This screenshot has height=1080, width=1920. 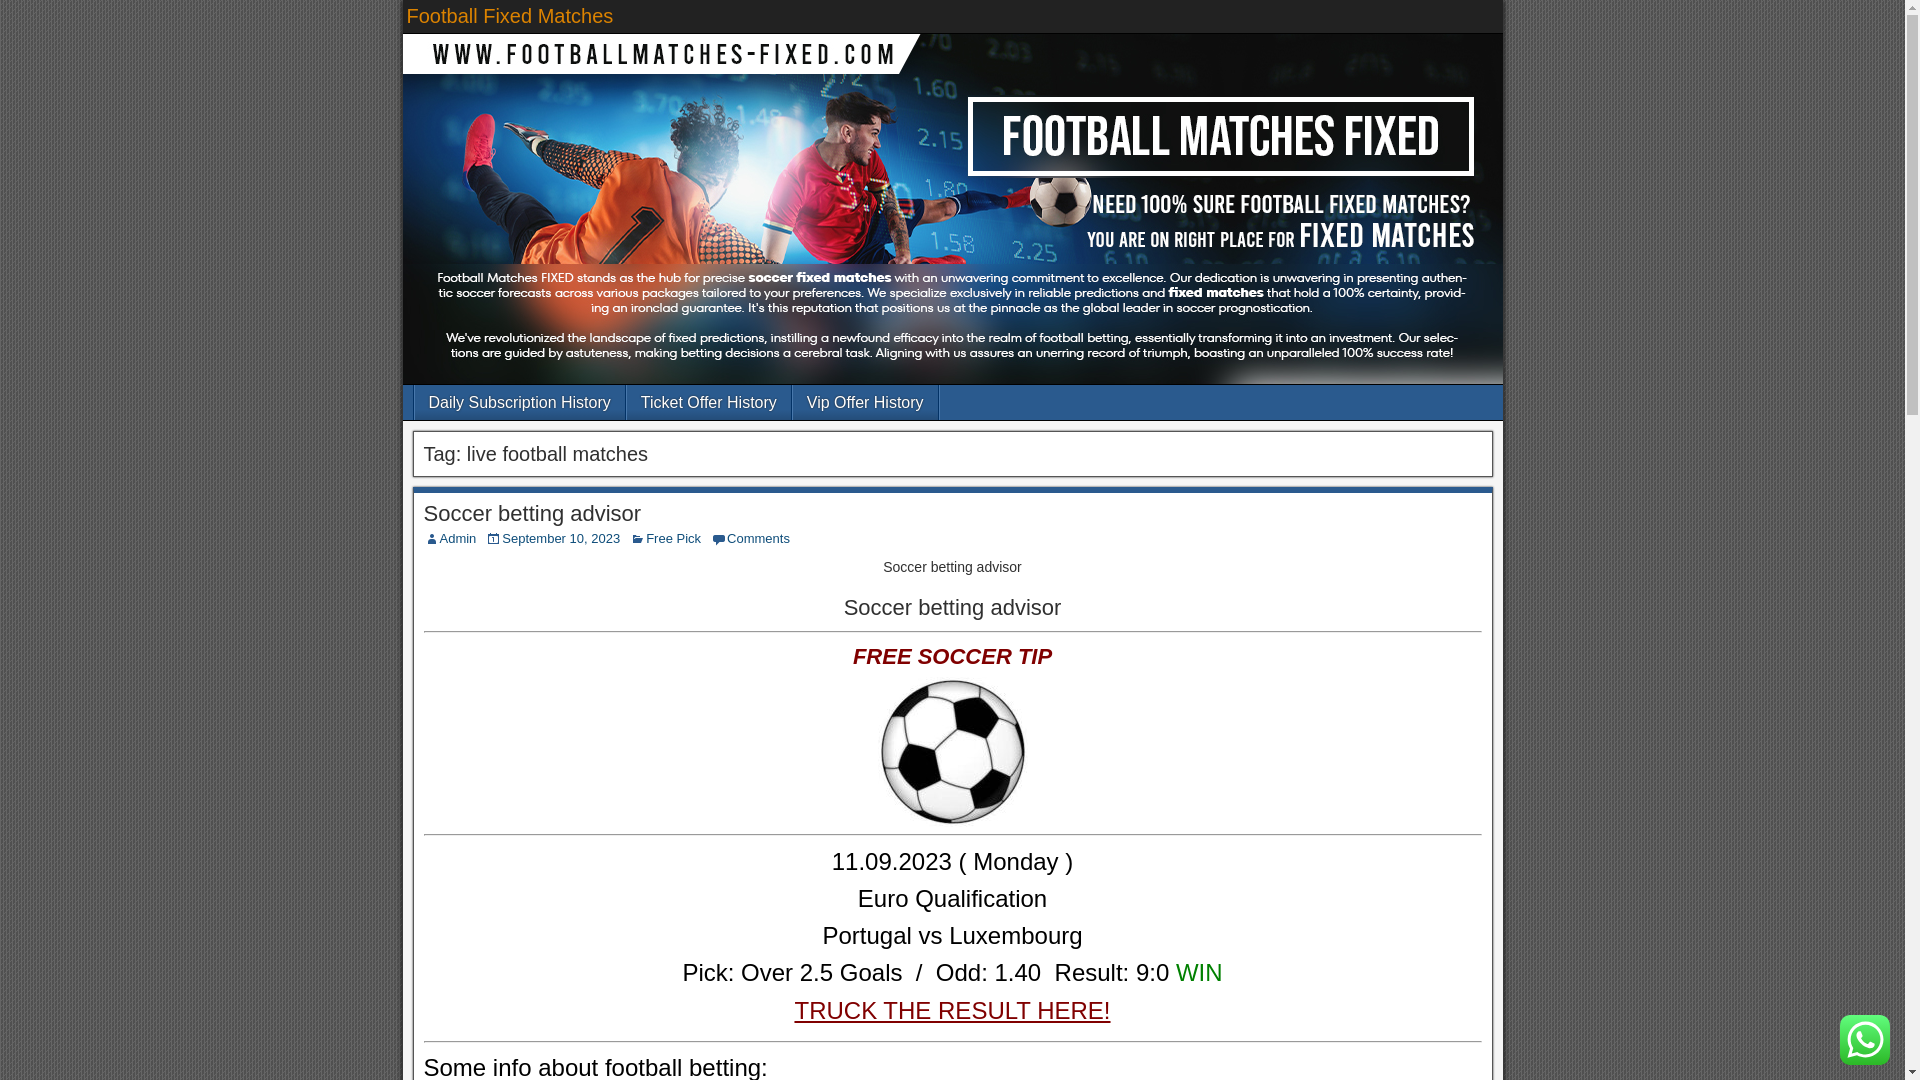 I want to click on Football Fixed Matches, so click(x=508, y=16).